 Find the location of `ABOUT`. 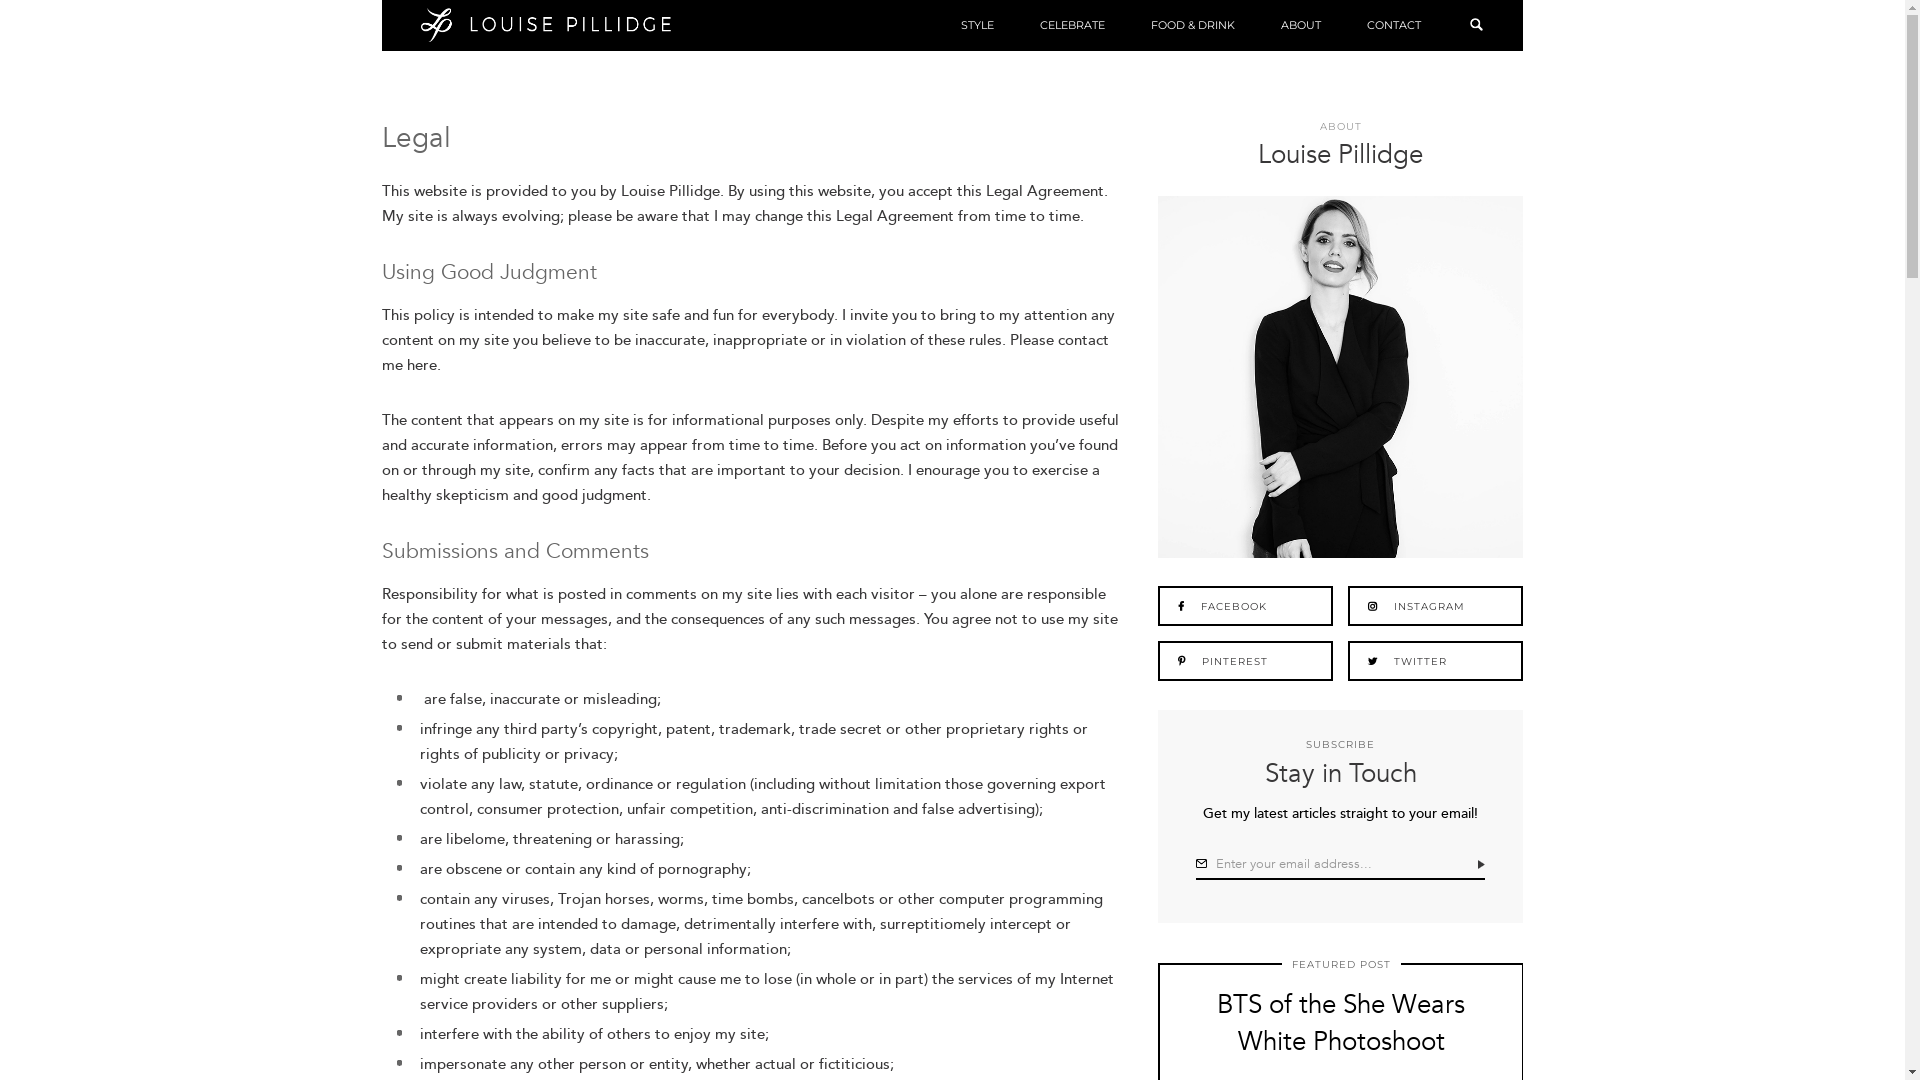

ABOUT is located at coordinates (1301, 25).